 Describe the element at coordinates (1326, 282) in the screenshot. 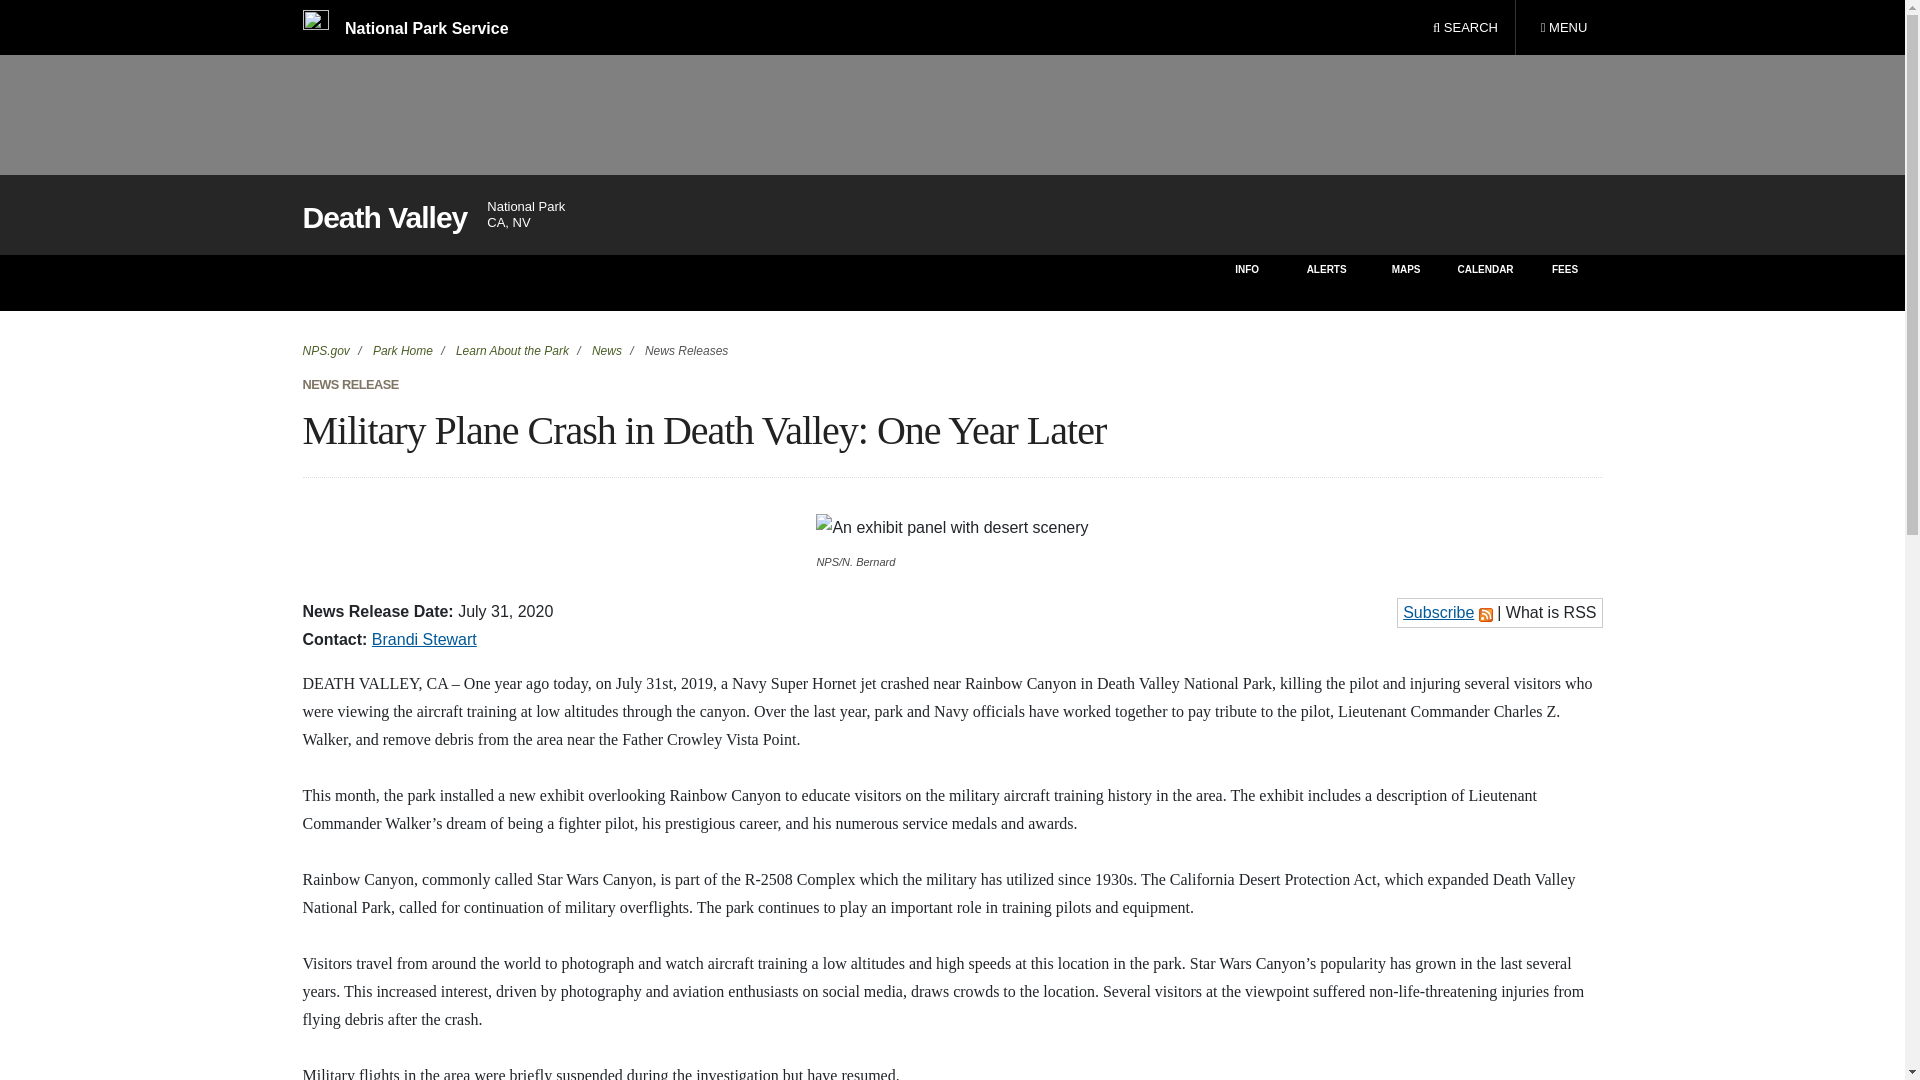

I see `CALENDAR` at that location.